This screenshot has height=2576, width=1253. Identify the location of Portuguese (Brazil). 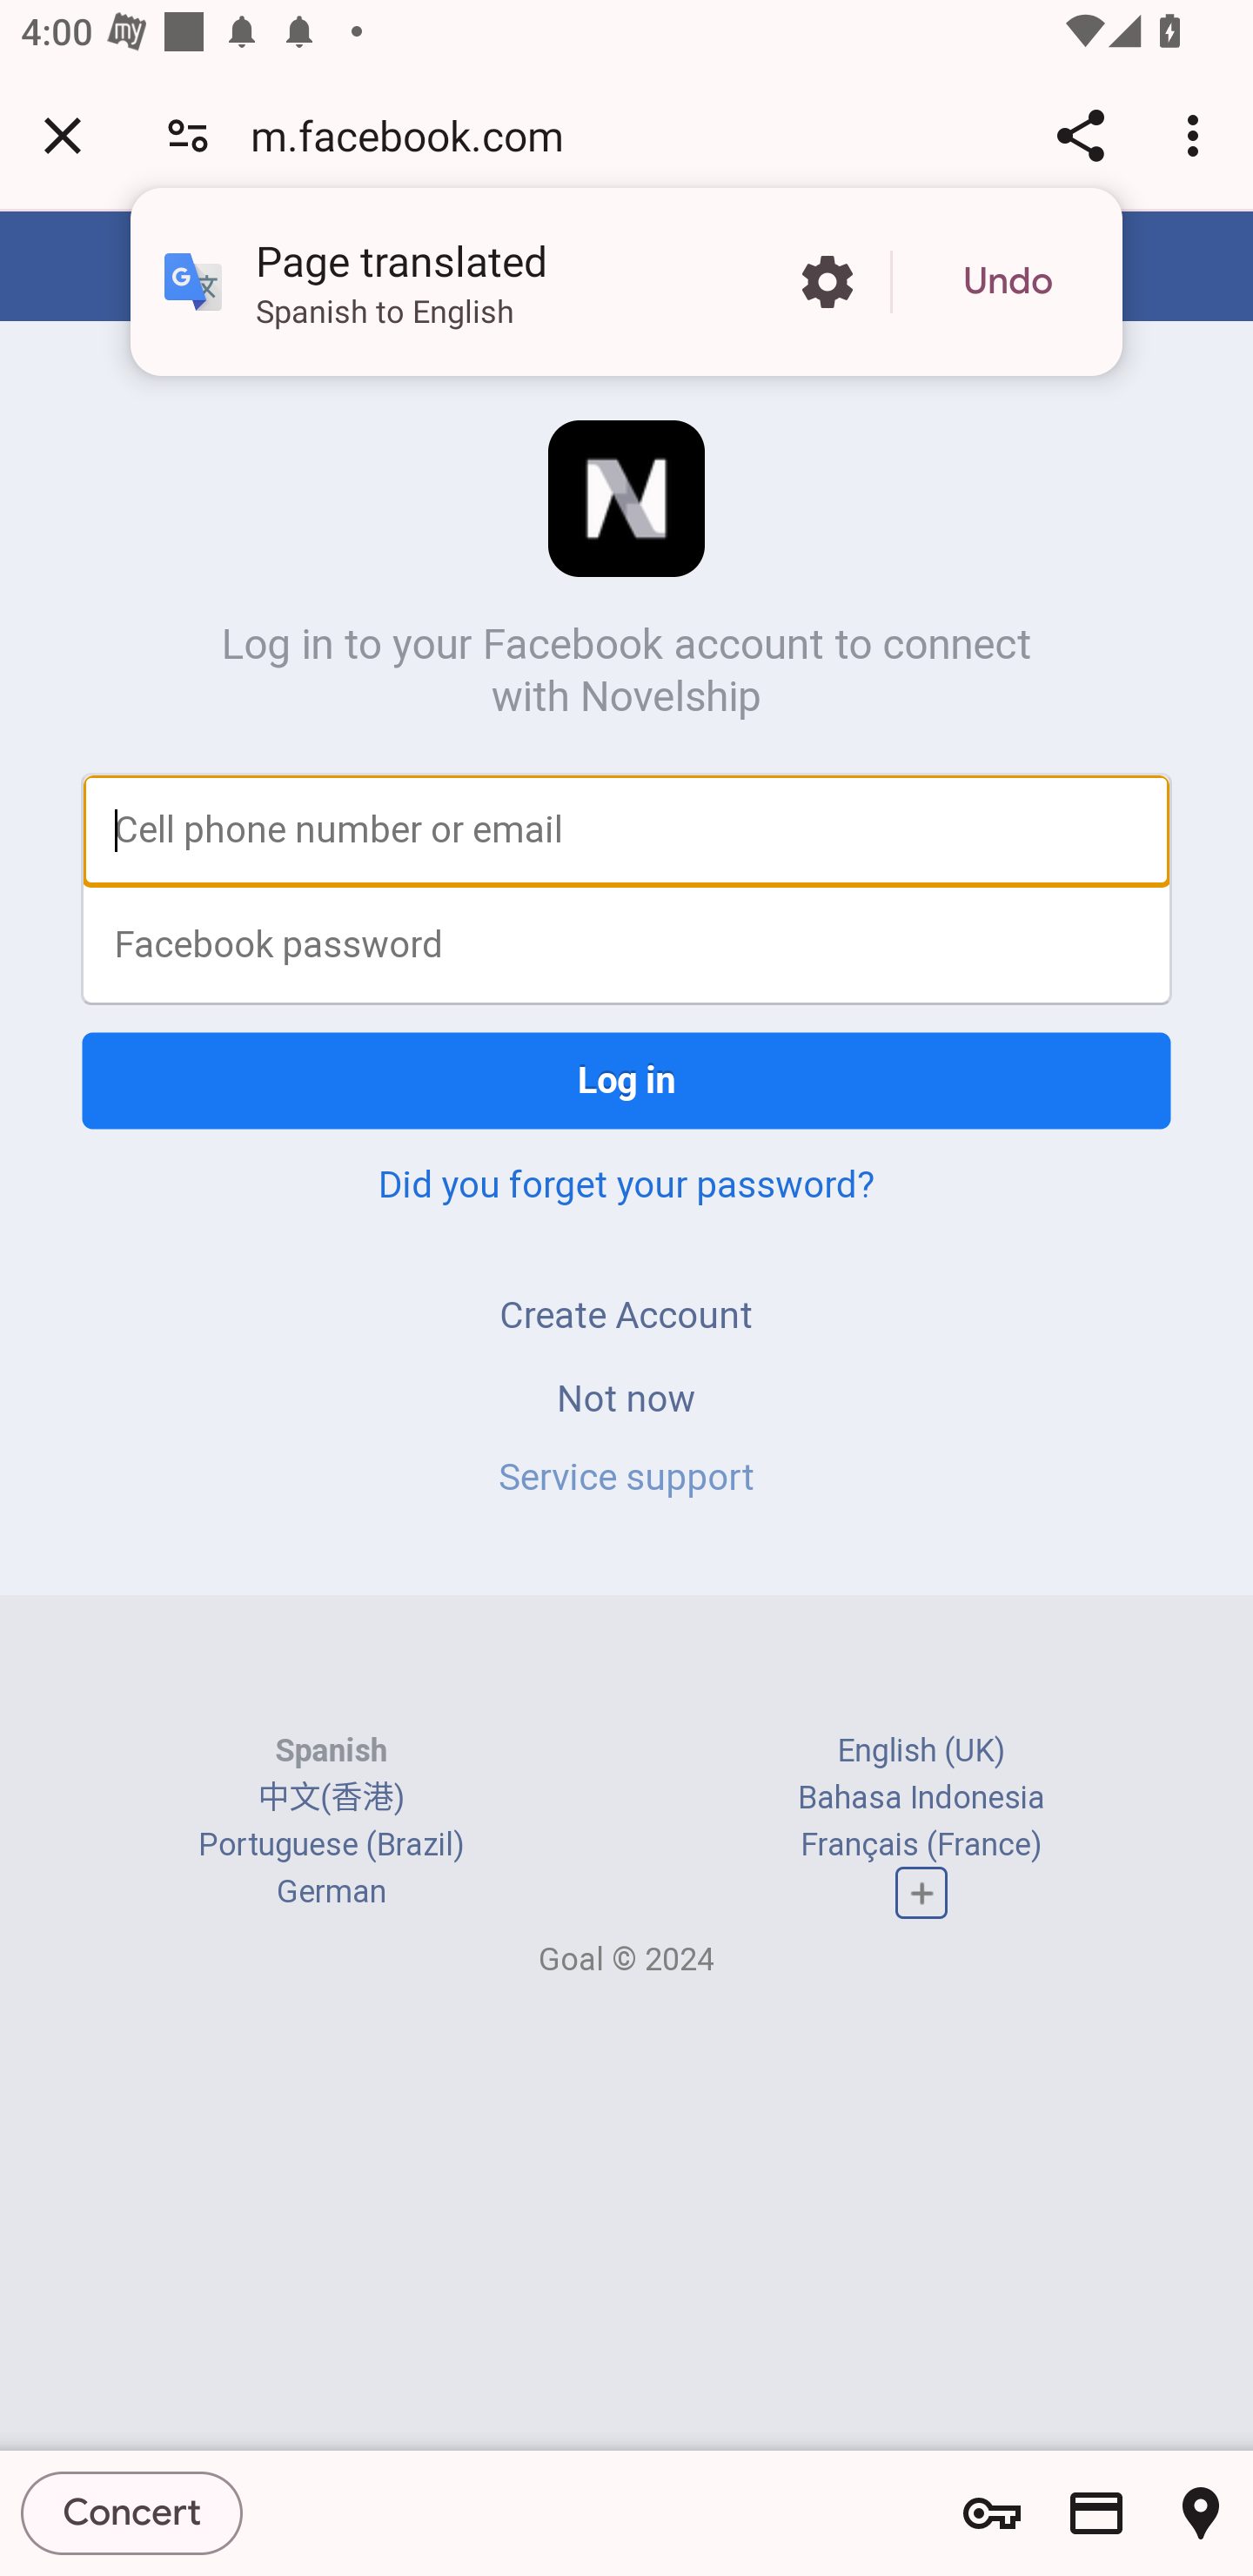
(331, 1844).